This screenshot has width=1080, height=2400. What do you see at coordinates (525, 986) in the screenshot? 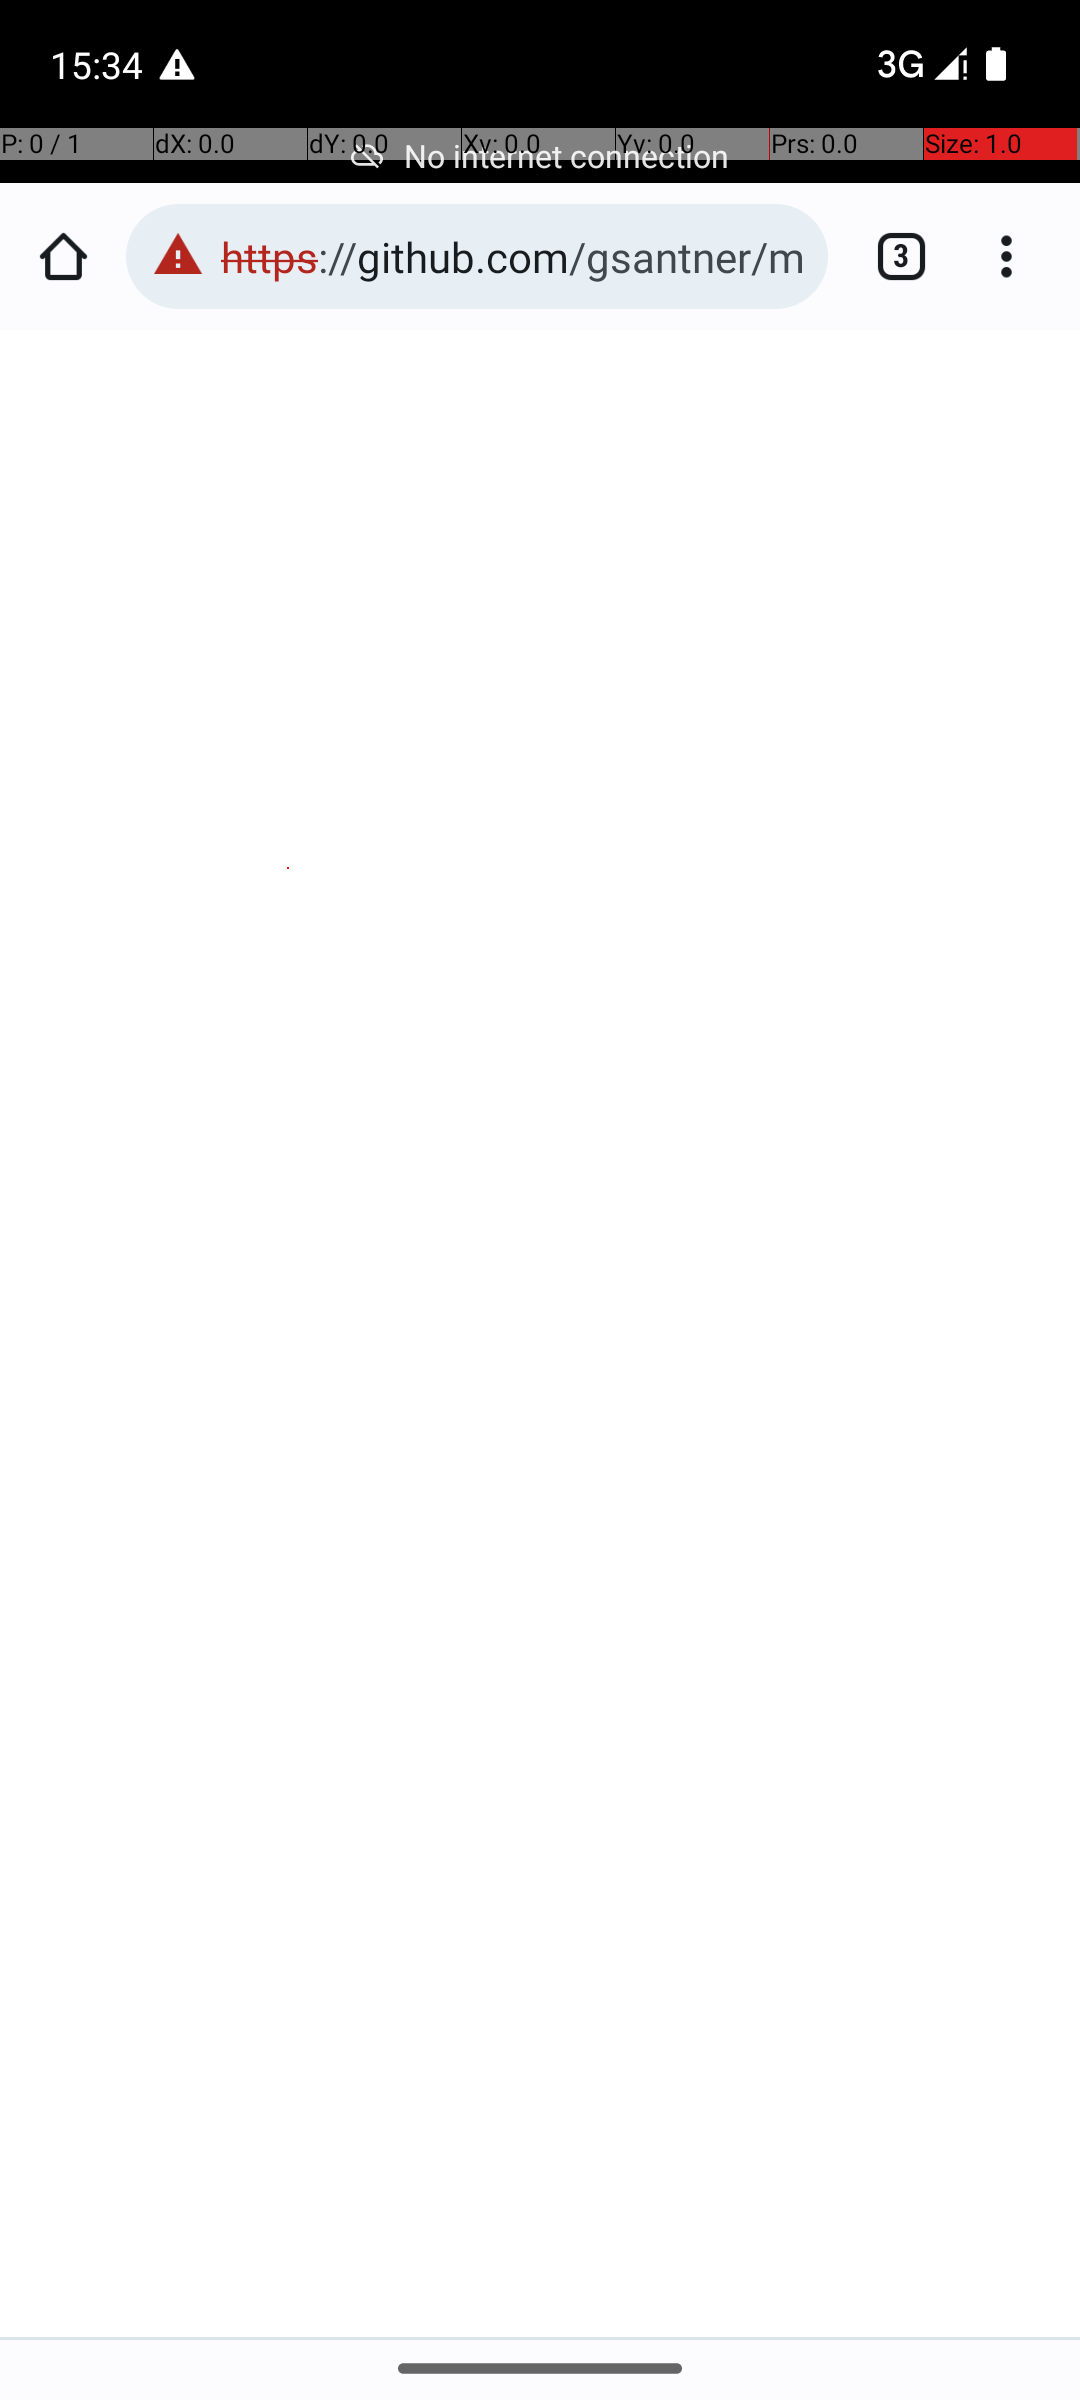
I see `Attackers might be trying to steal your information from ` at bounding box center [525, 986].